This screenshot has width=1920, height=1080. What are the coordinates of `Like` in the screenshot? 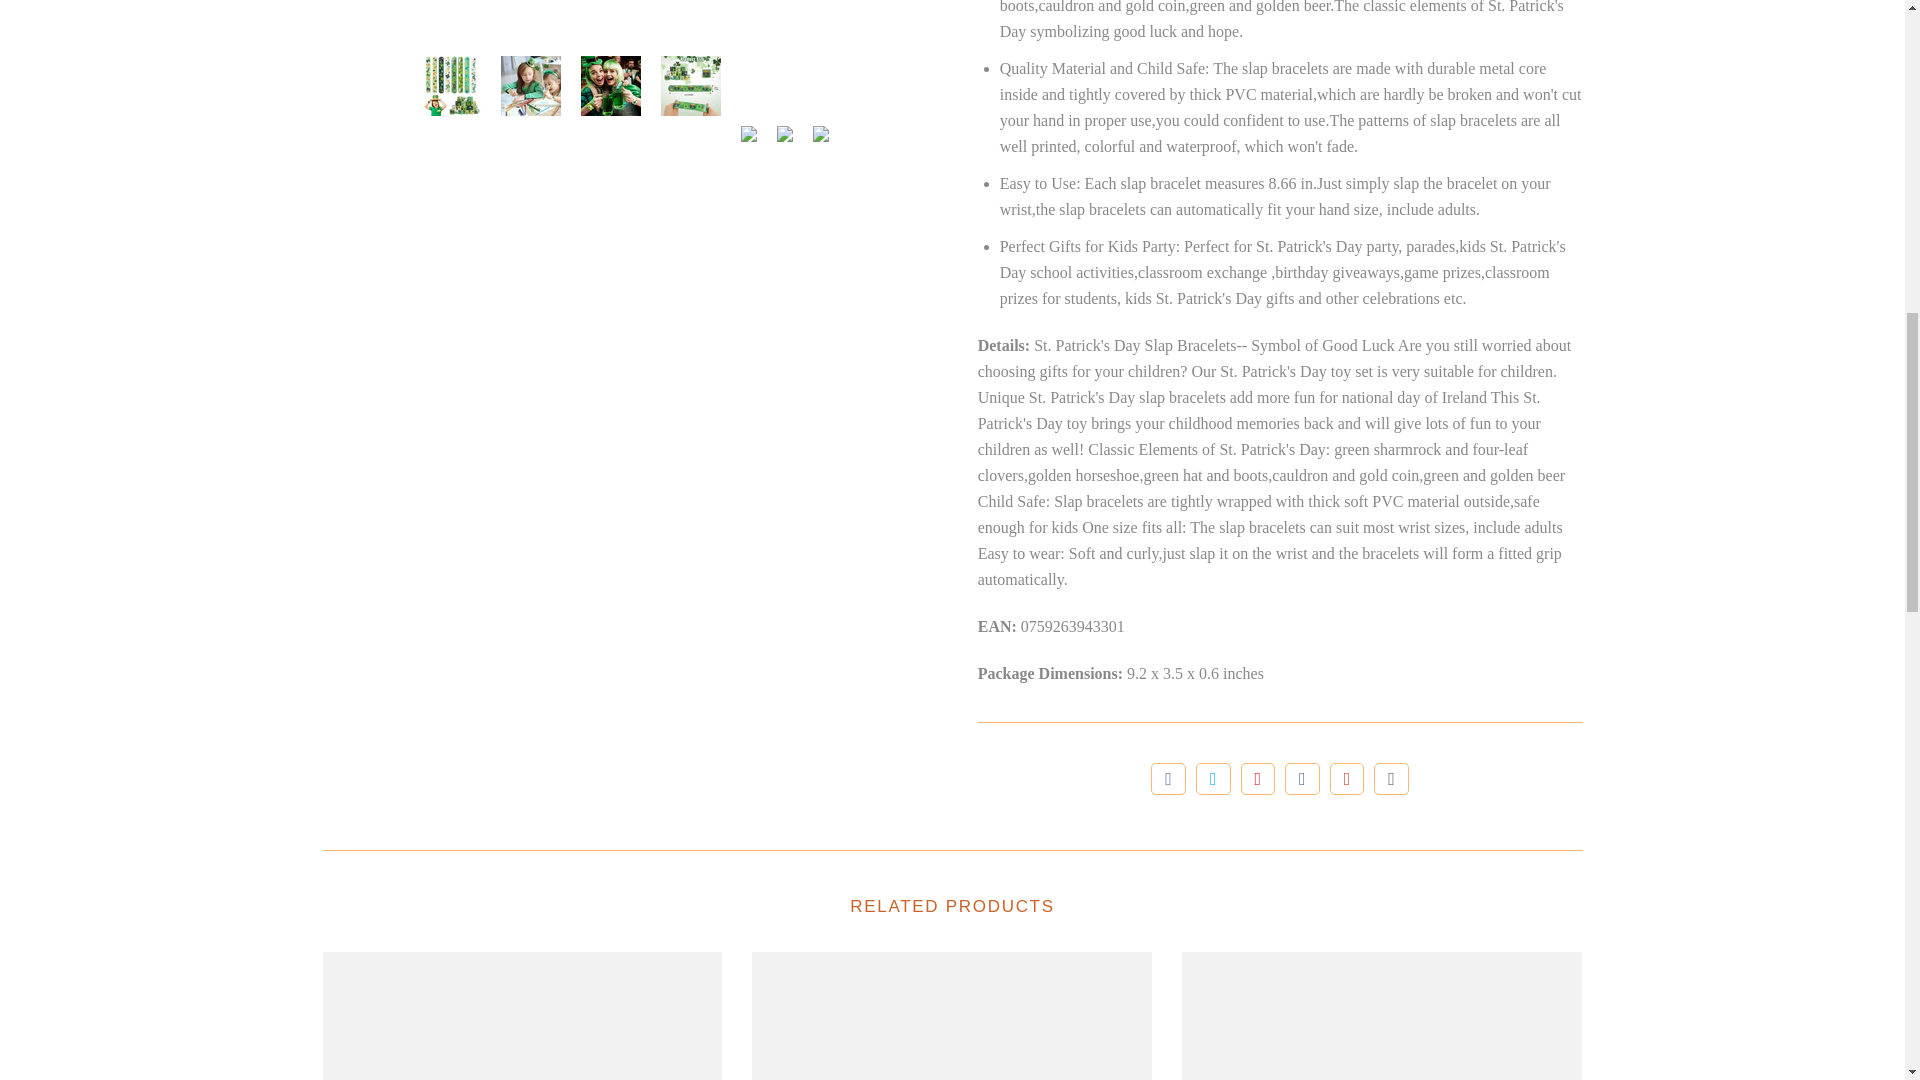 It's located at (1168, 778).